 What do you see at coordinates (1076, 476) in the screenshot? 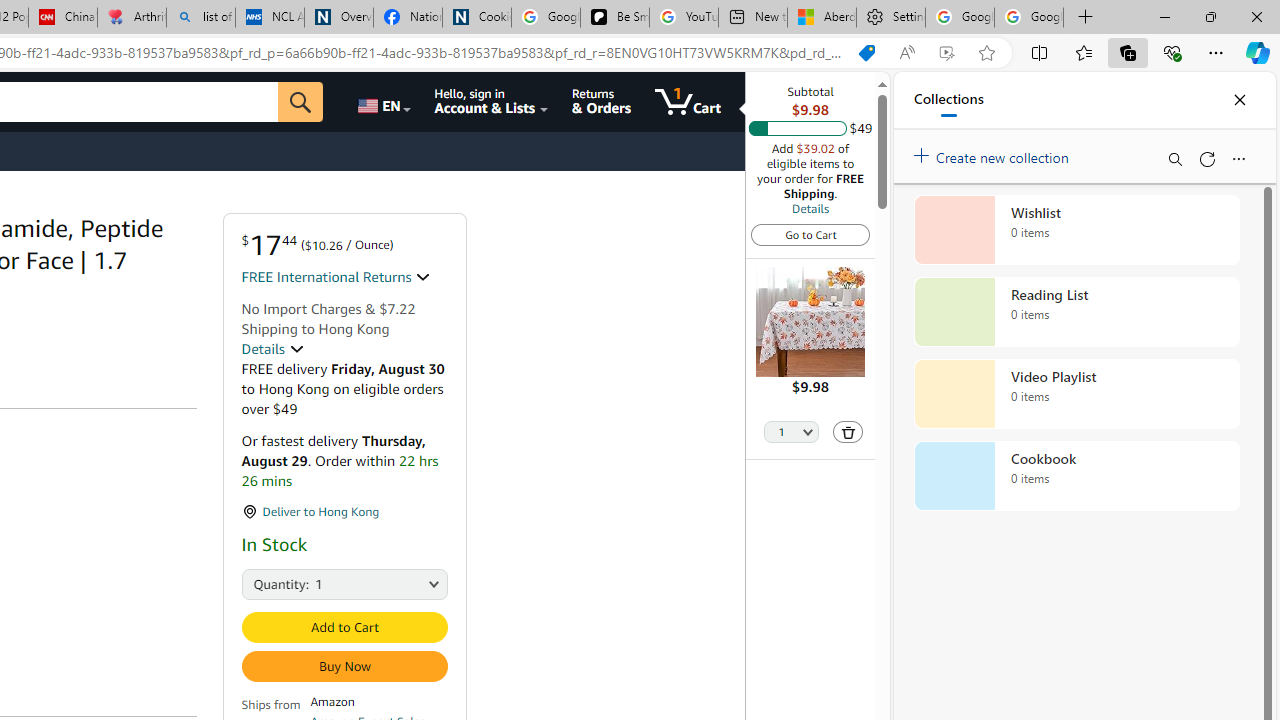
I see `Cookbook collection, 0 items` at bounding box center [1076, 476].